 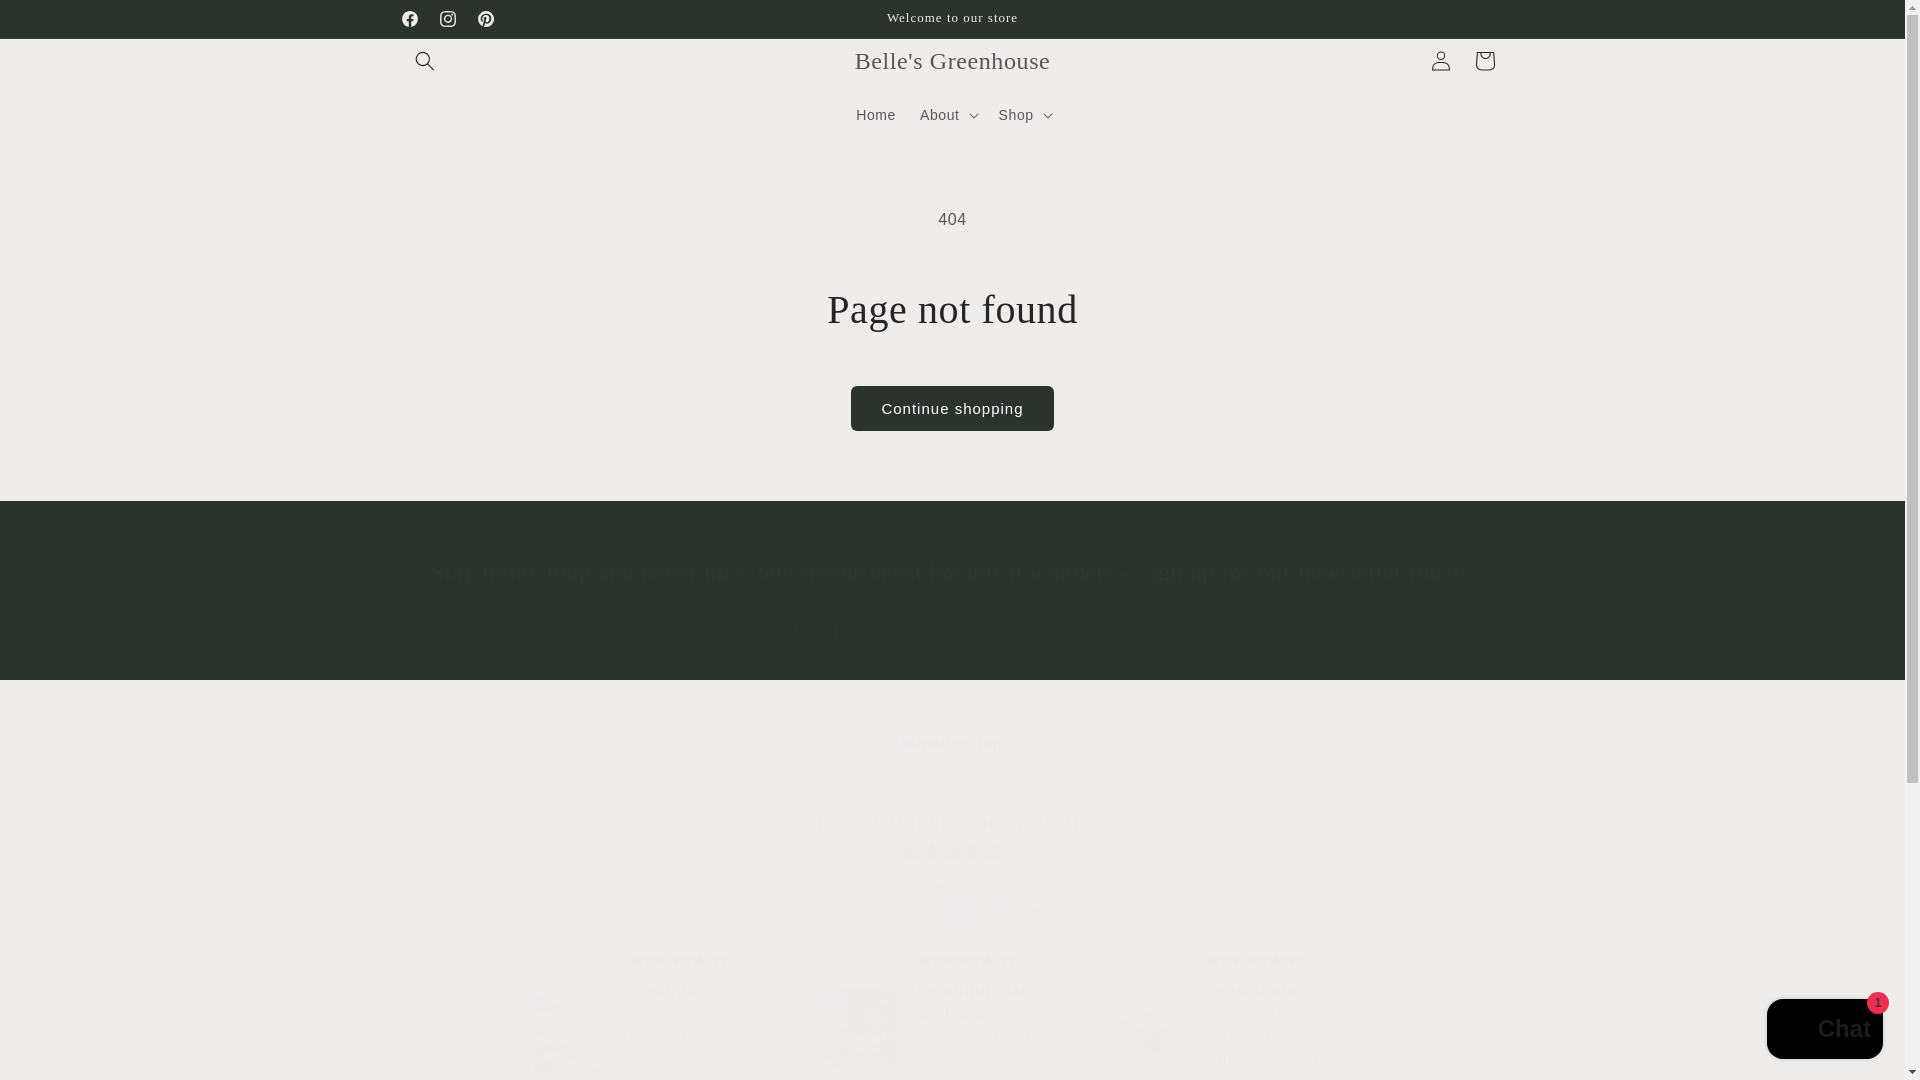 What do you see at coordinates (484, 18) in the screenshot?
I see `Pinterest` at bounding box center [484, 18].